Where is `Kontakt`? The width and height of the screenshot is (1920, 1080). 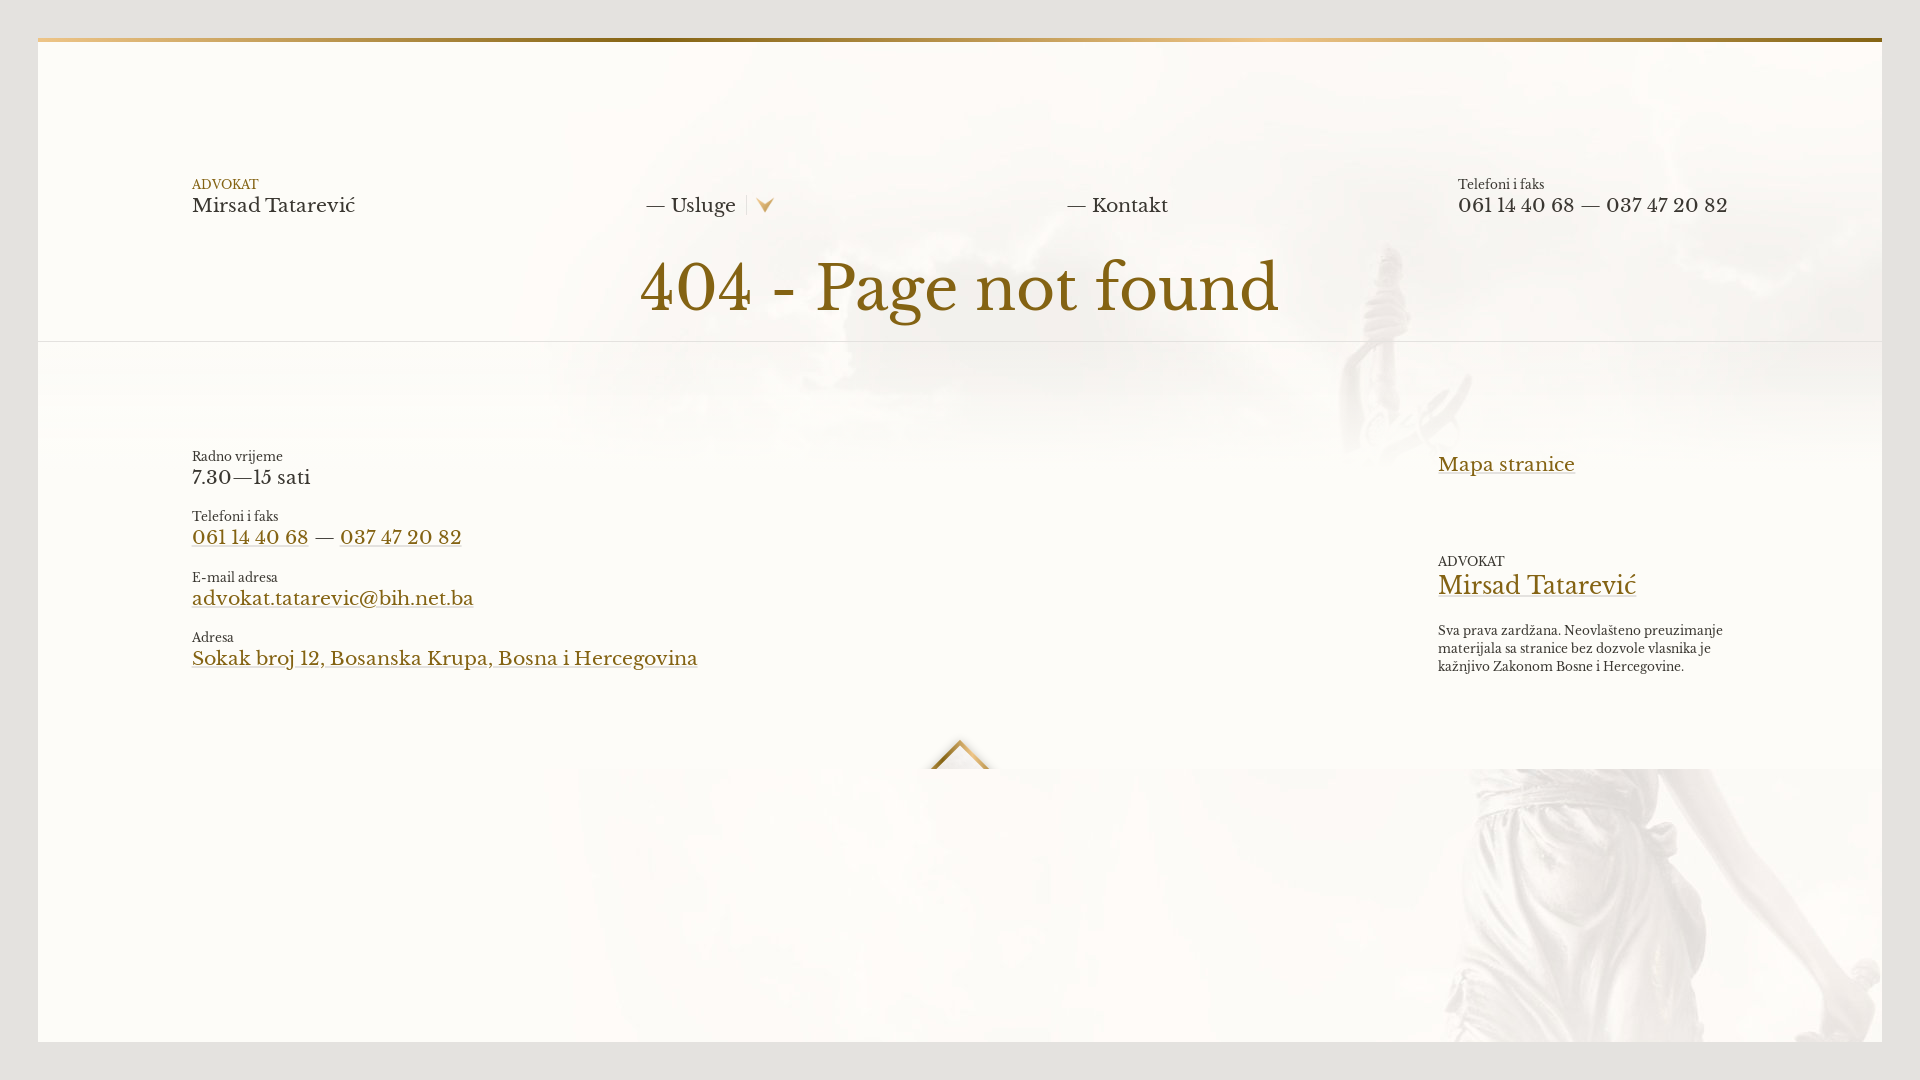 Kontakt is located at coordinates (1117, 214).